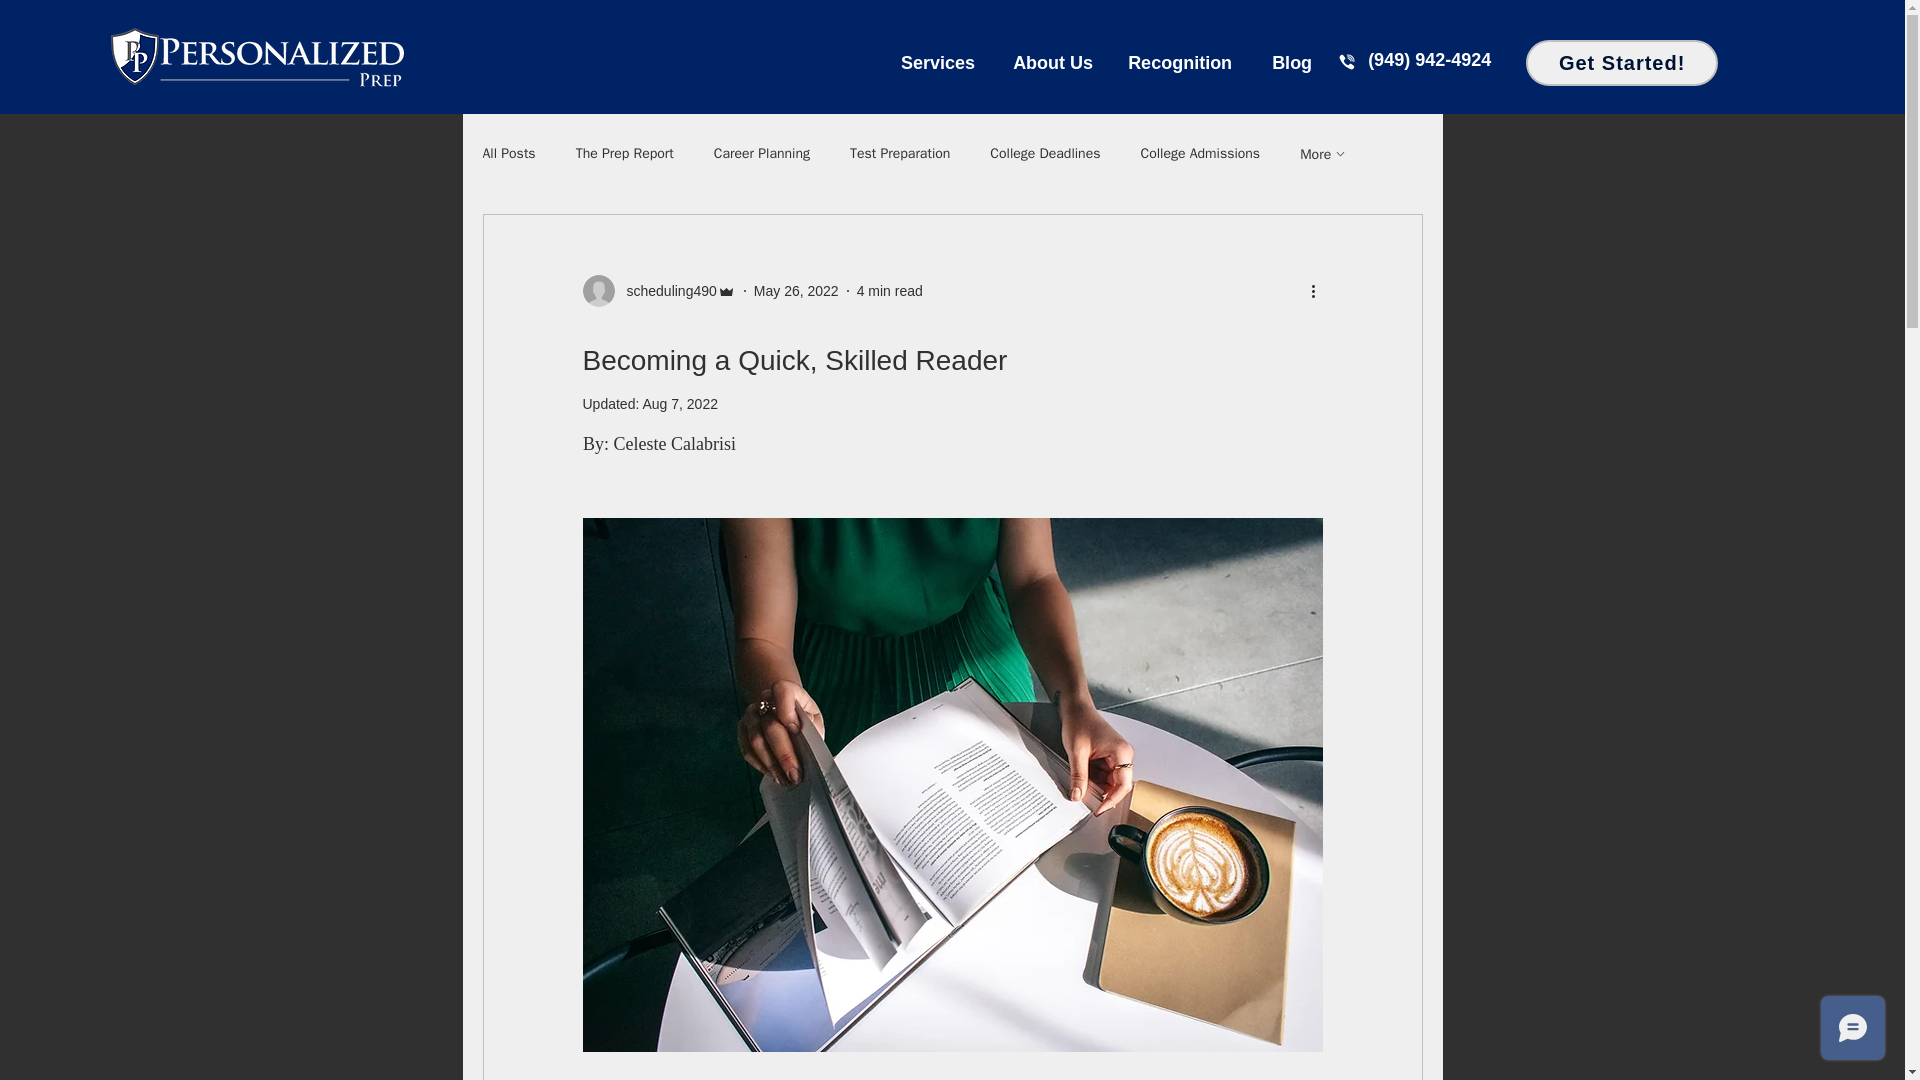 This screenshot has height=1080, width=1920. What do you see at coordinates (665, 291) in the screenshot?
I see `scheduling490` at bounding box center [665, 291].